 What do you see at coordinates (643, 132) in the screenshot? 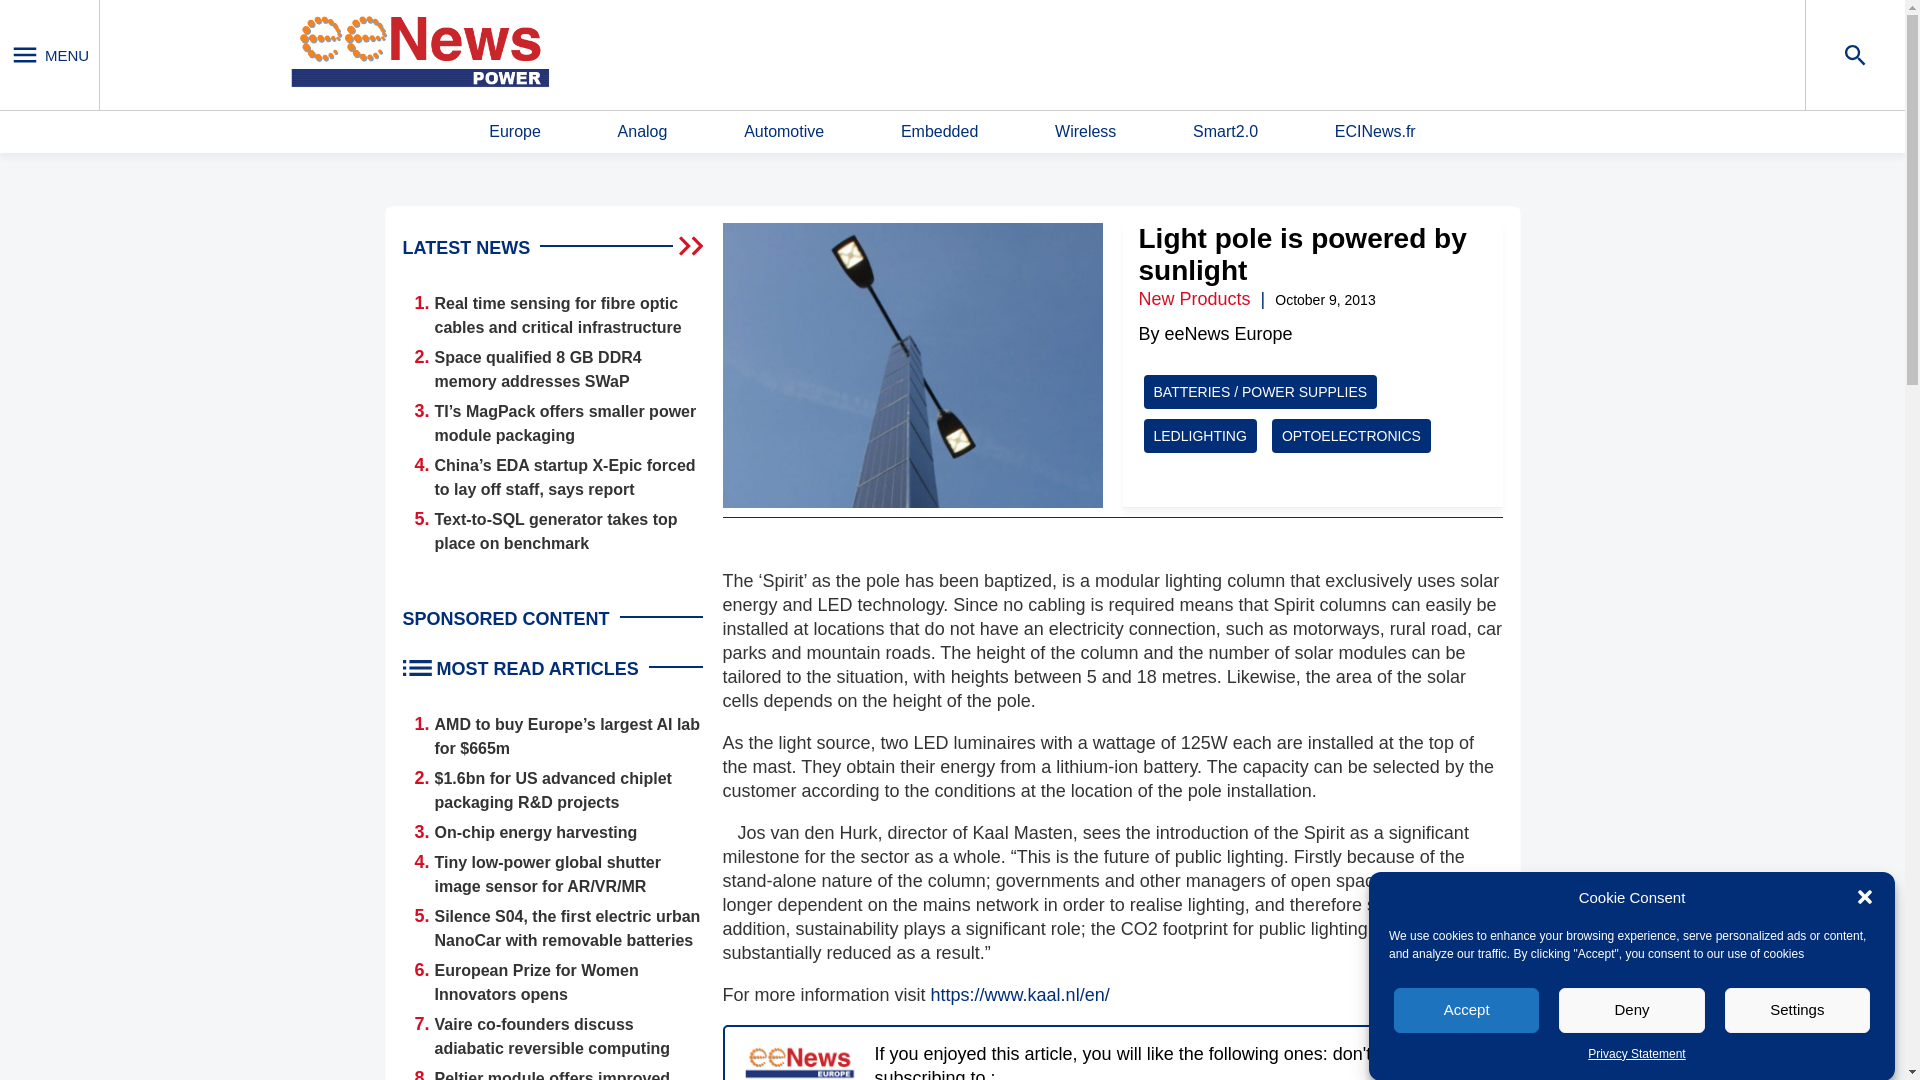
I see `Analog` at bounding box center [643, 132].